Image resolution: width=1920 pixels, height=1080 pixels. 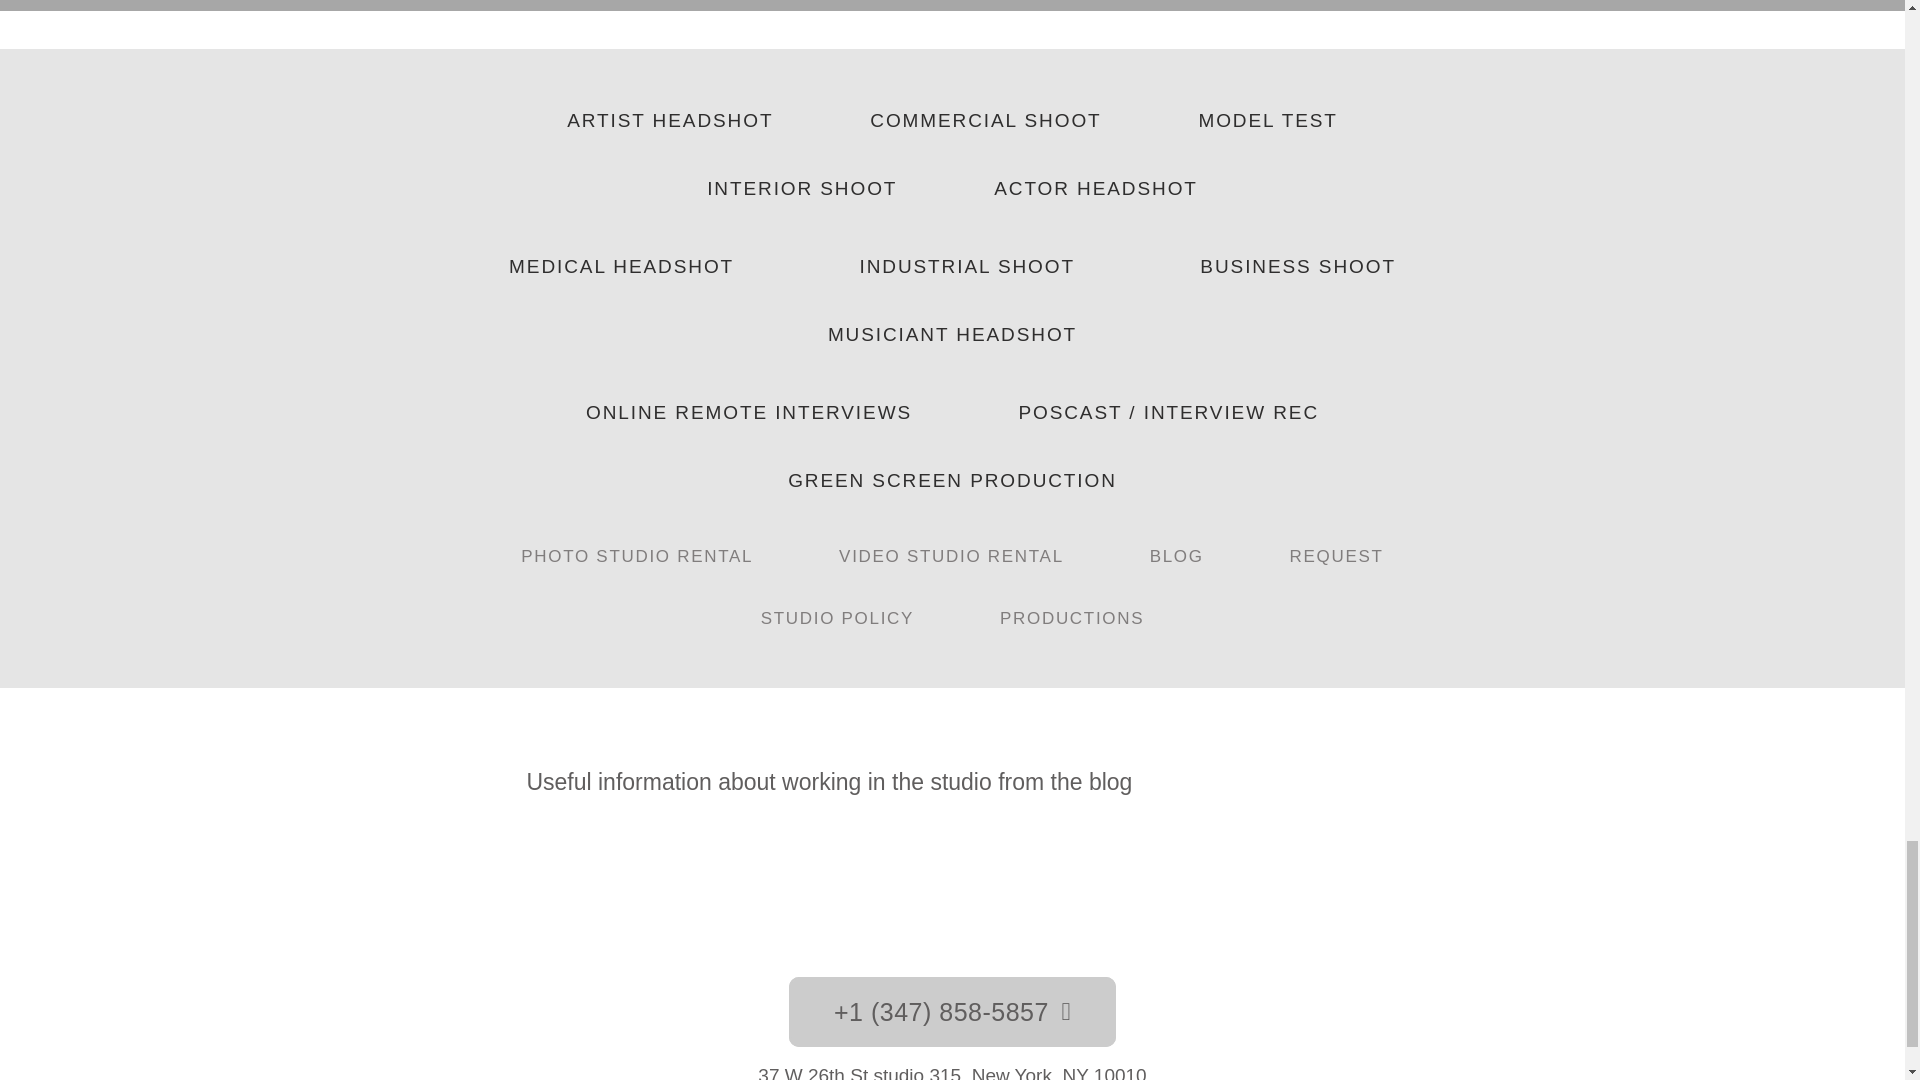 What do you see at coordinates (670, 121) in the screenshot?
I see `ARTIST HEADSHOT` at bounding box center [670, 121].